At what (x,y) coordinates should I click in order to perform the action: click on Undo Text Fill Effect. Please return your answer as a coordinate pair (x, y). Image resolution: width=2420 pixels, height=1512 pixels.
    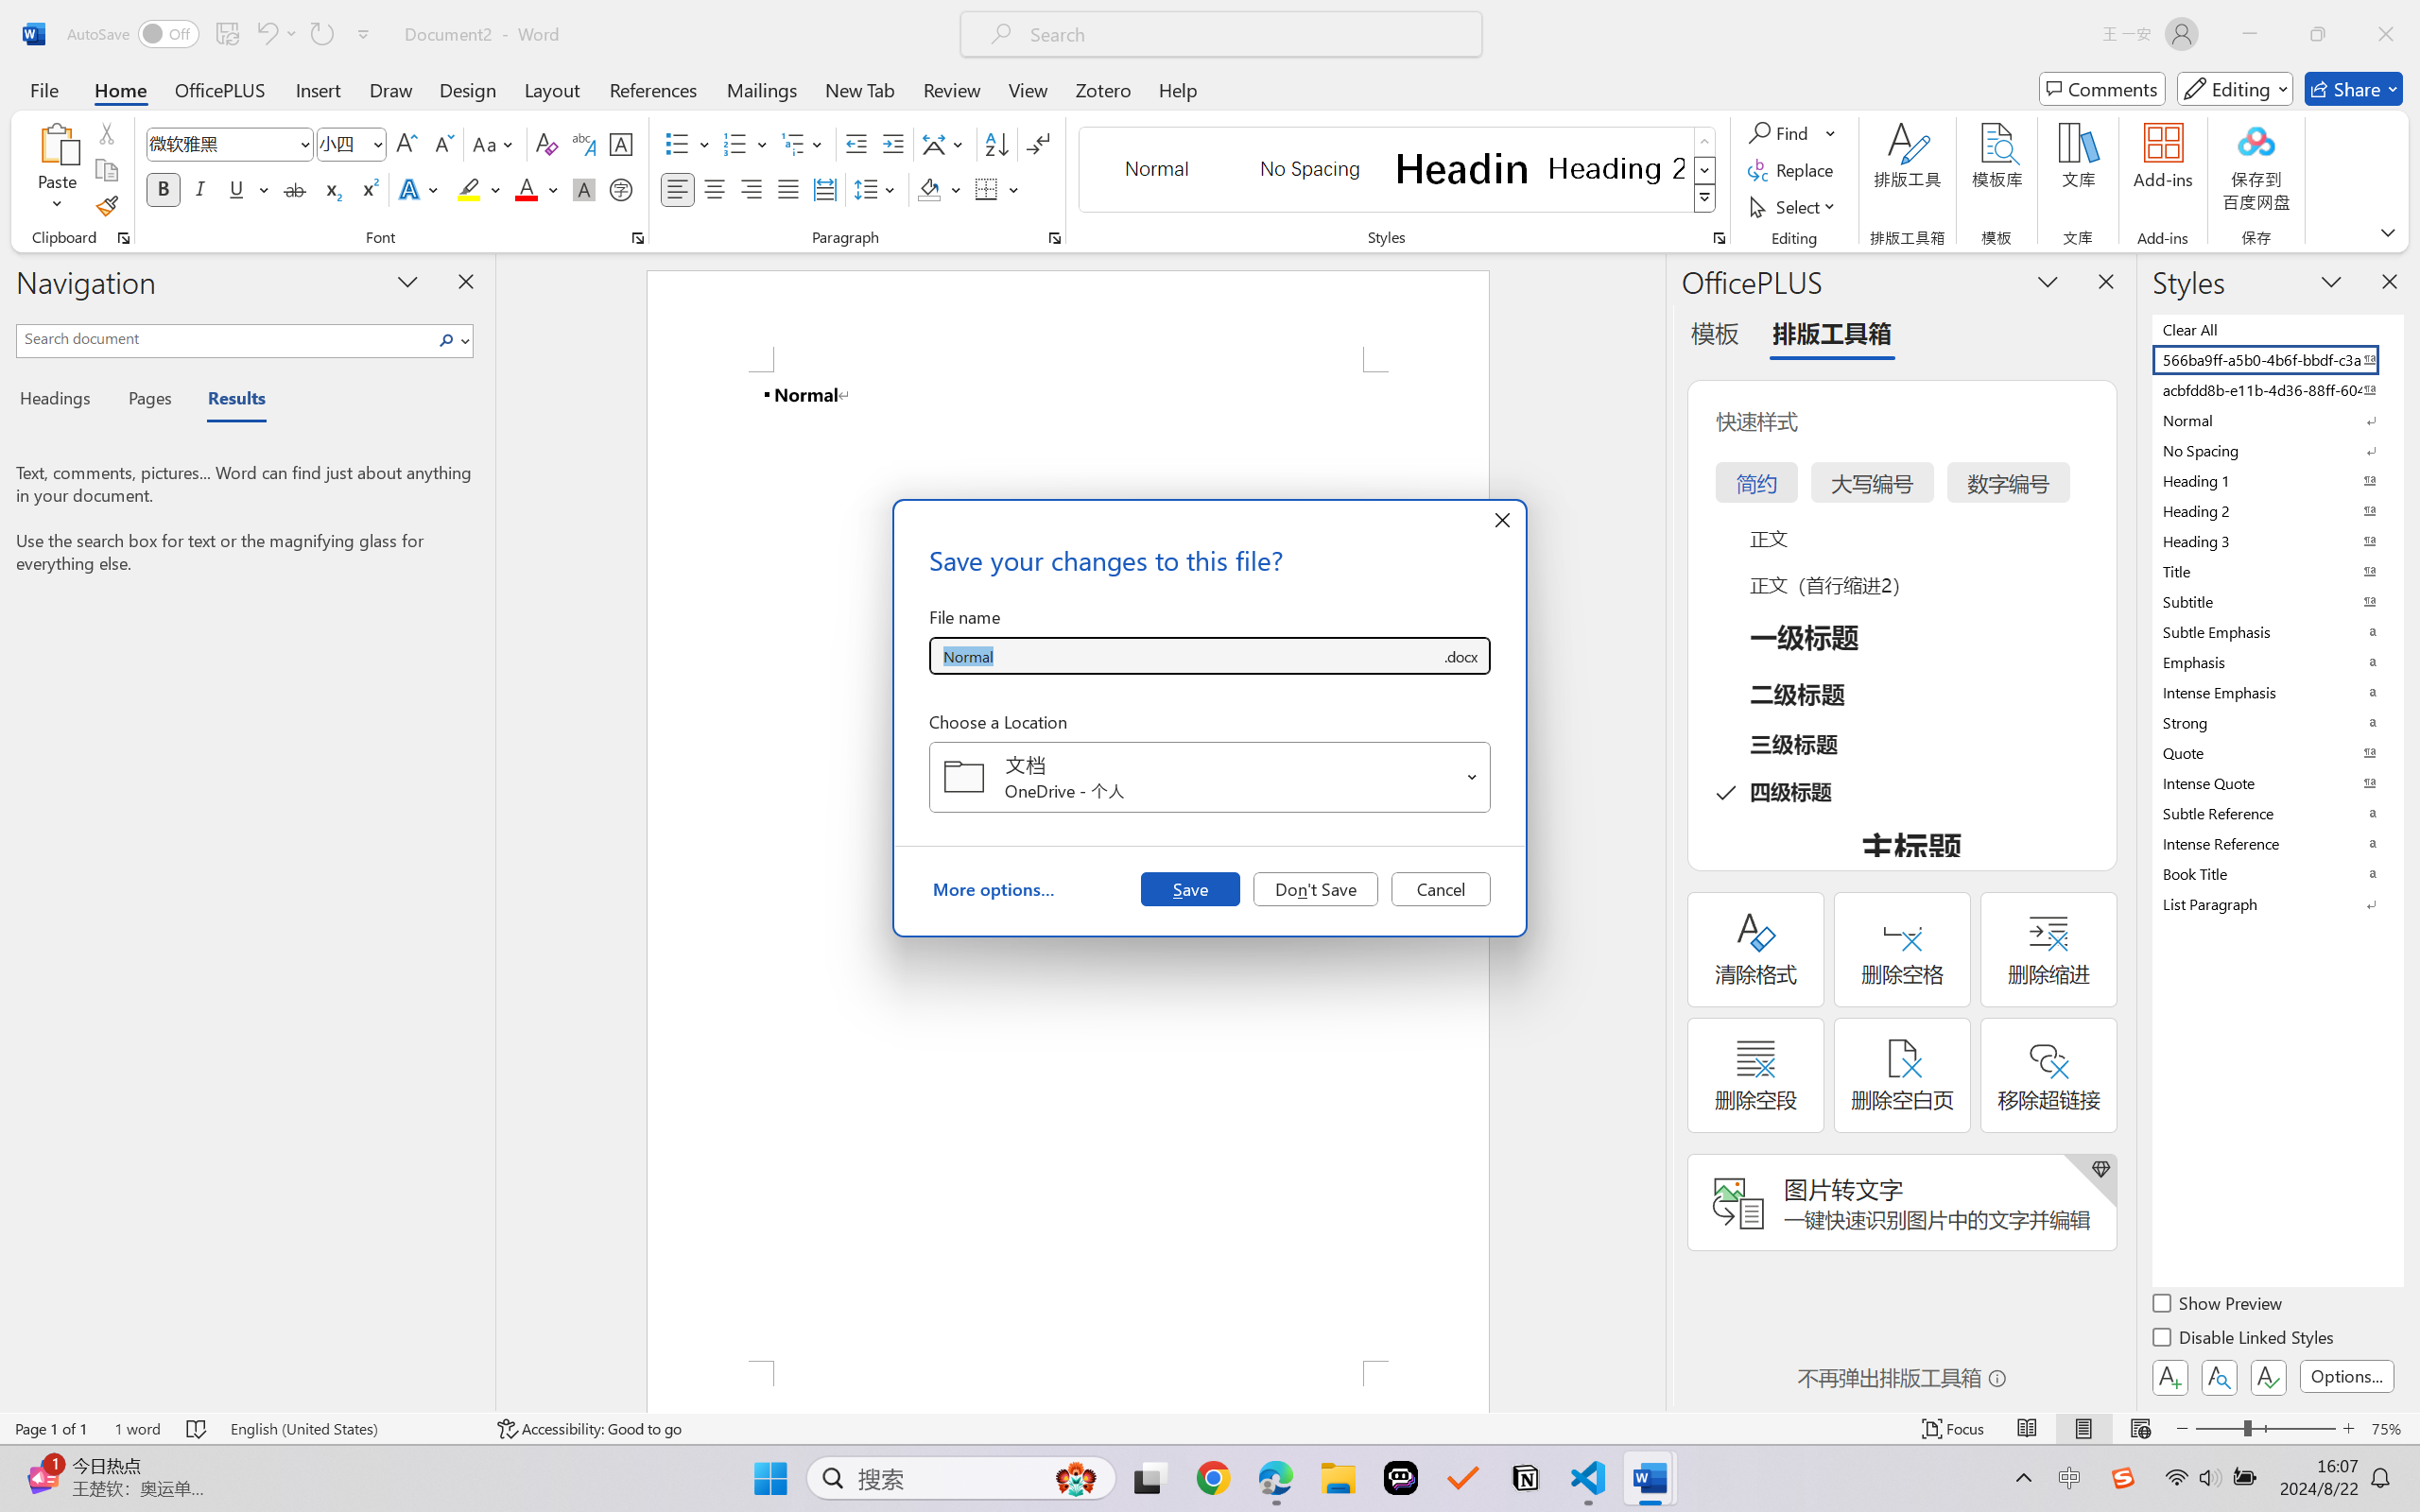
    Looking at the image, I should click on (266, 34).